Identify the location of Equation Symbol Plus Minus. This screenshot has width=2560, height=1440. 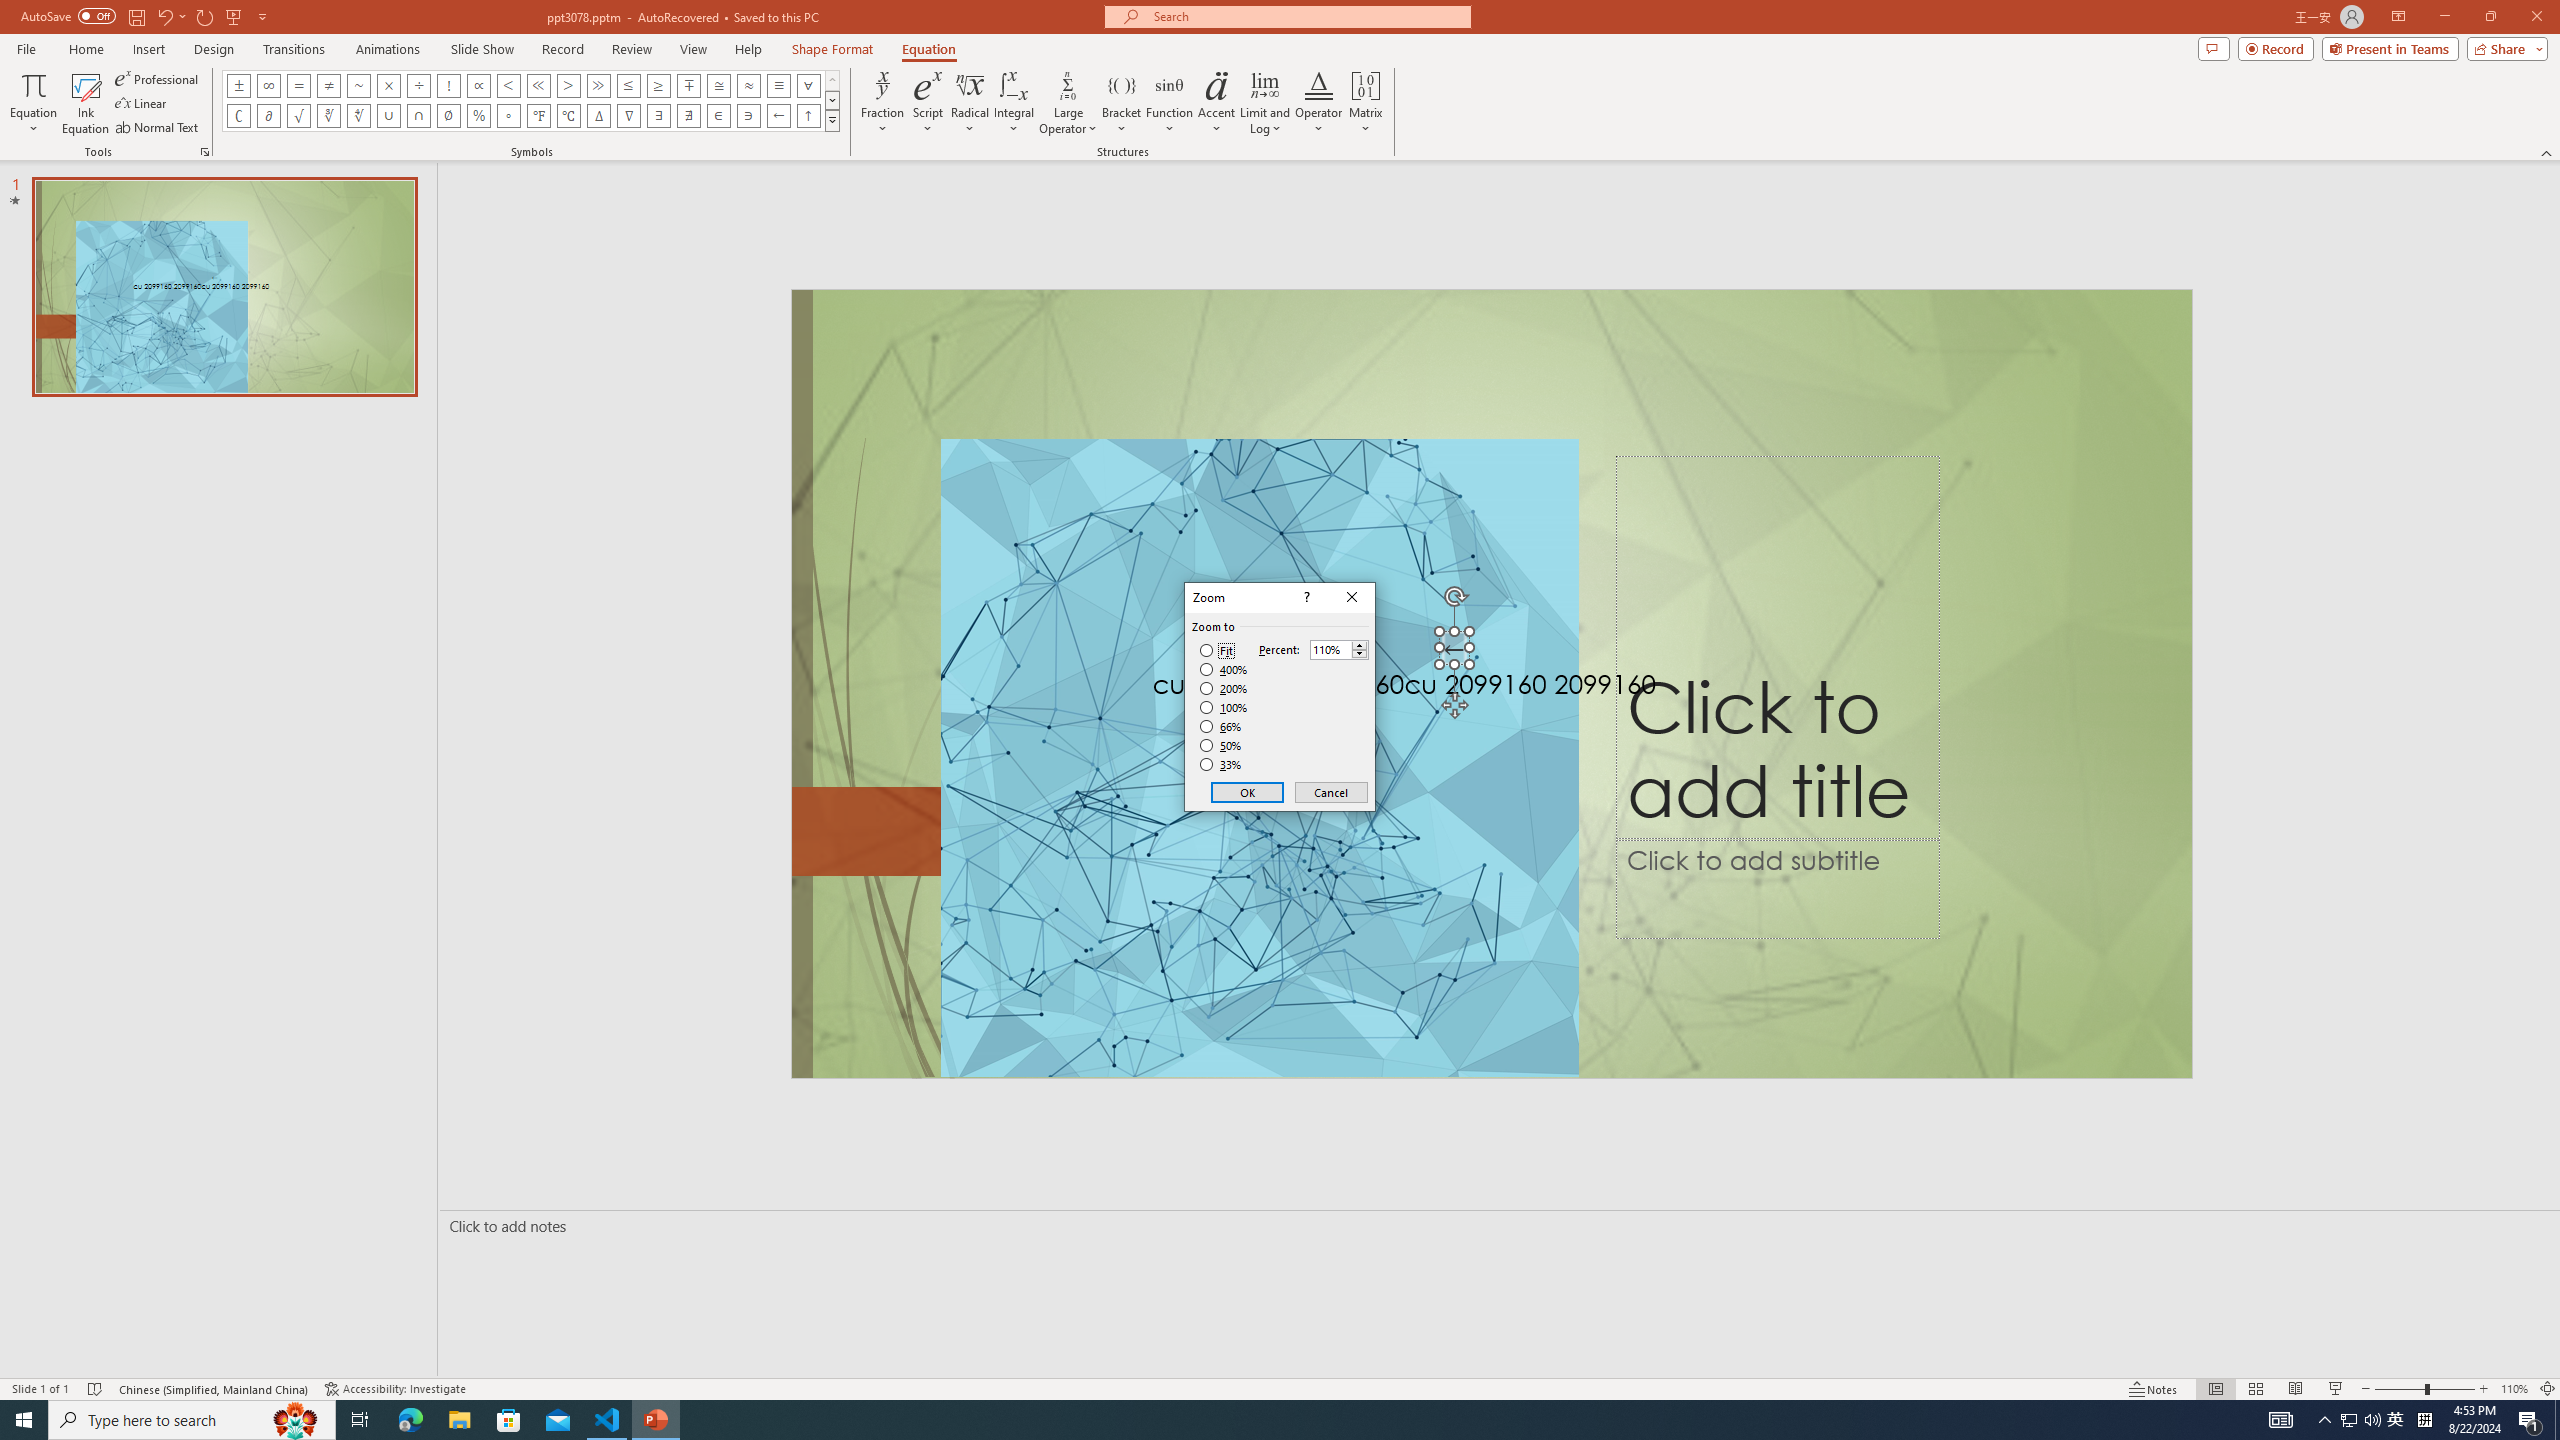
(239, 85).